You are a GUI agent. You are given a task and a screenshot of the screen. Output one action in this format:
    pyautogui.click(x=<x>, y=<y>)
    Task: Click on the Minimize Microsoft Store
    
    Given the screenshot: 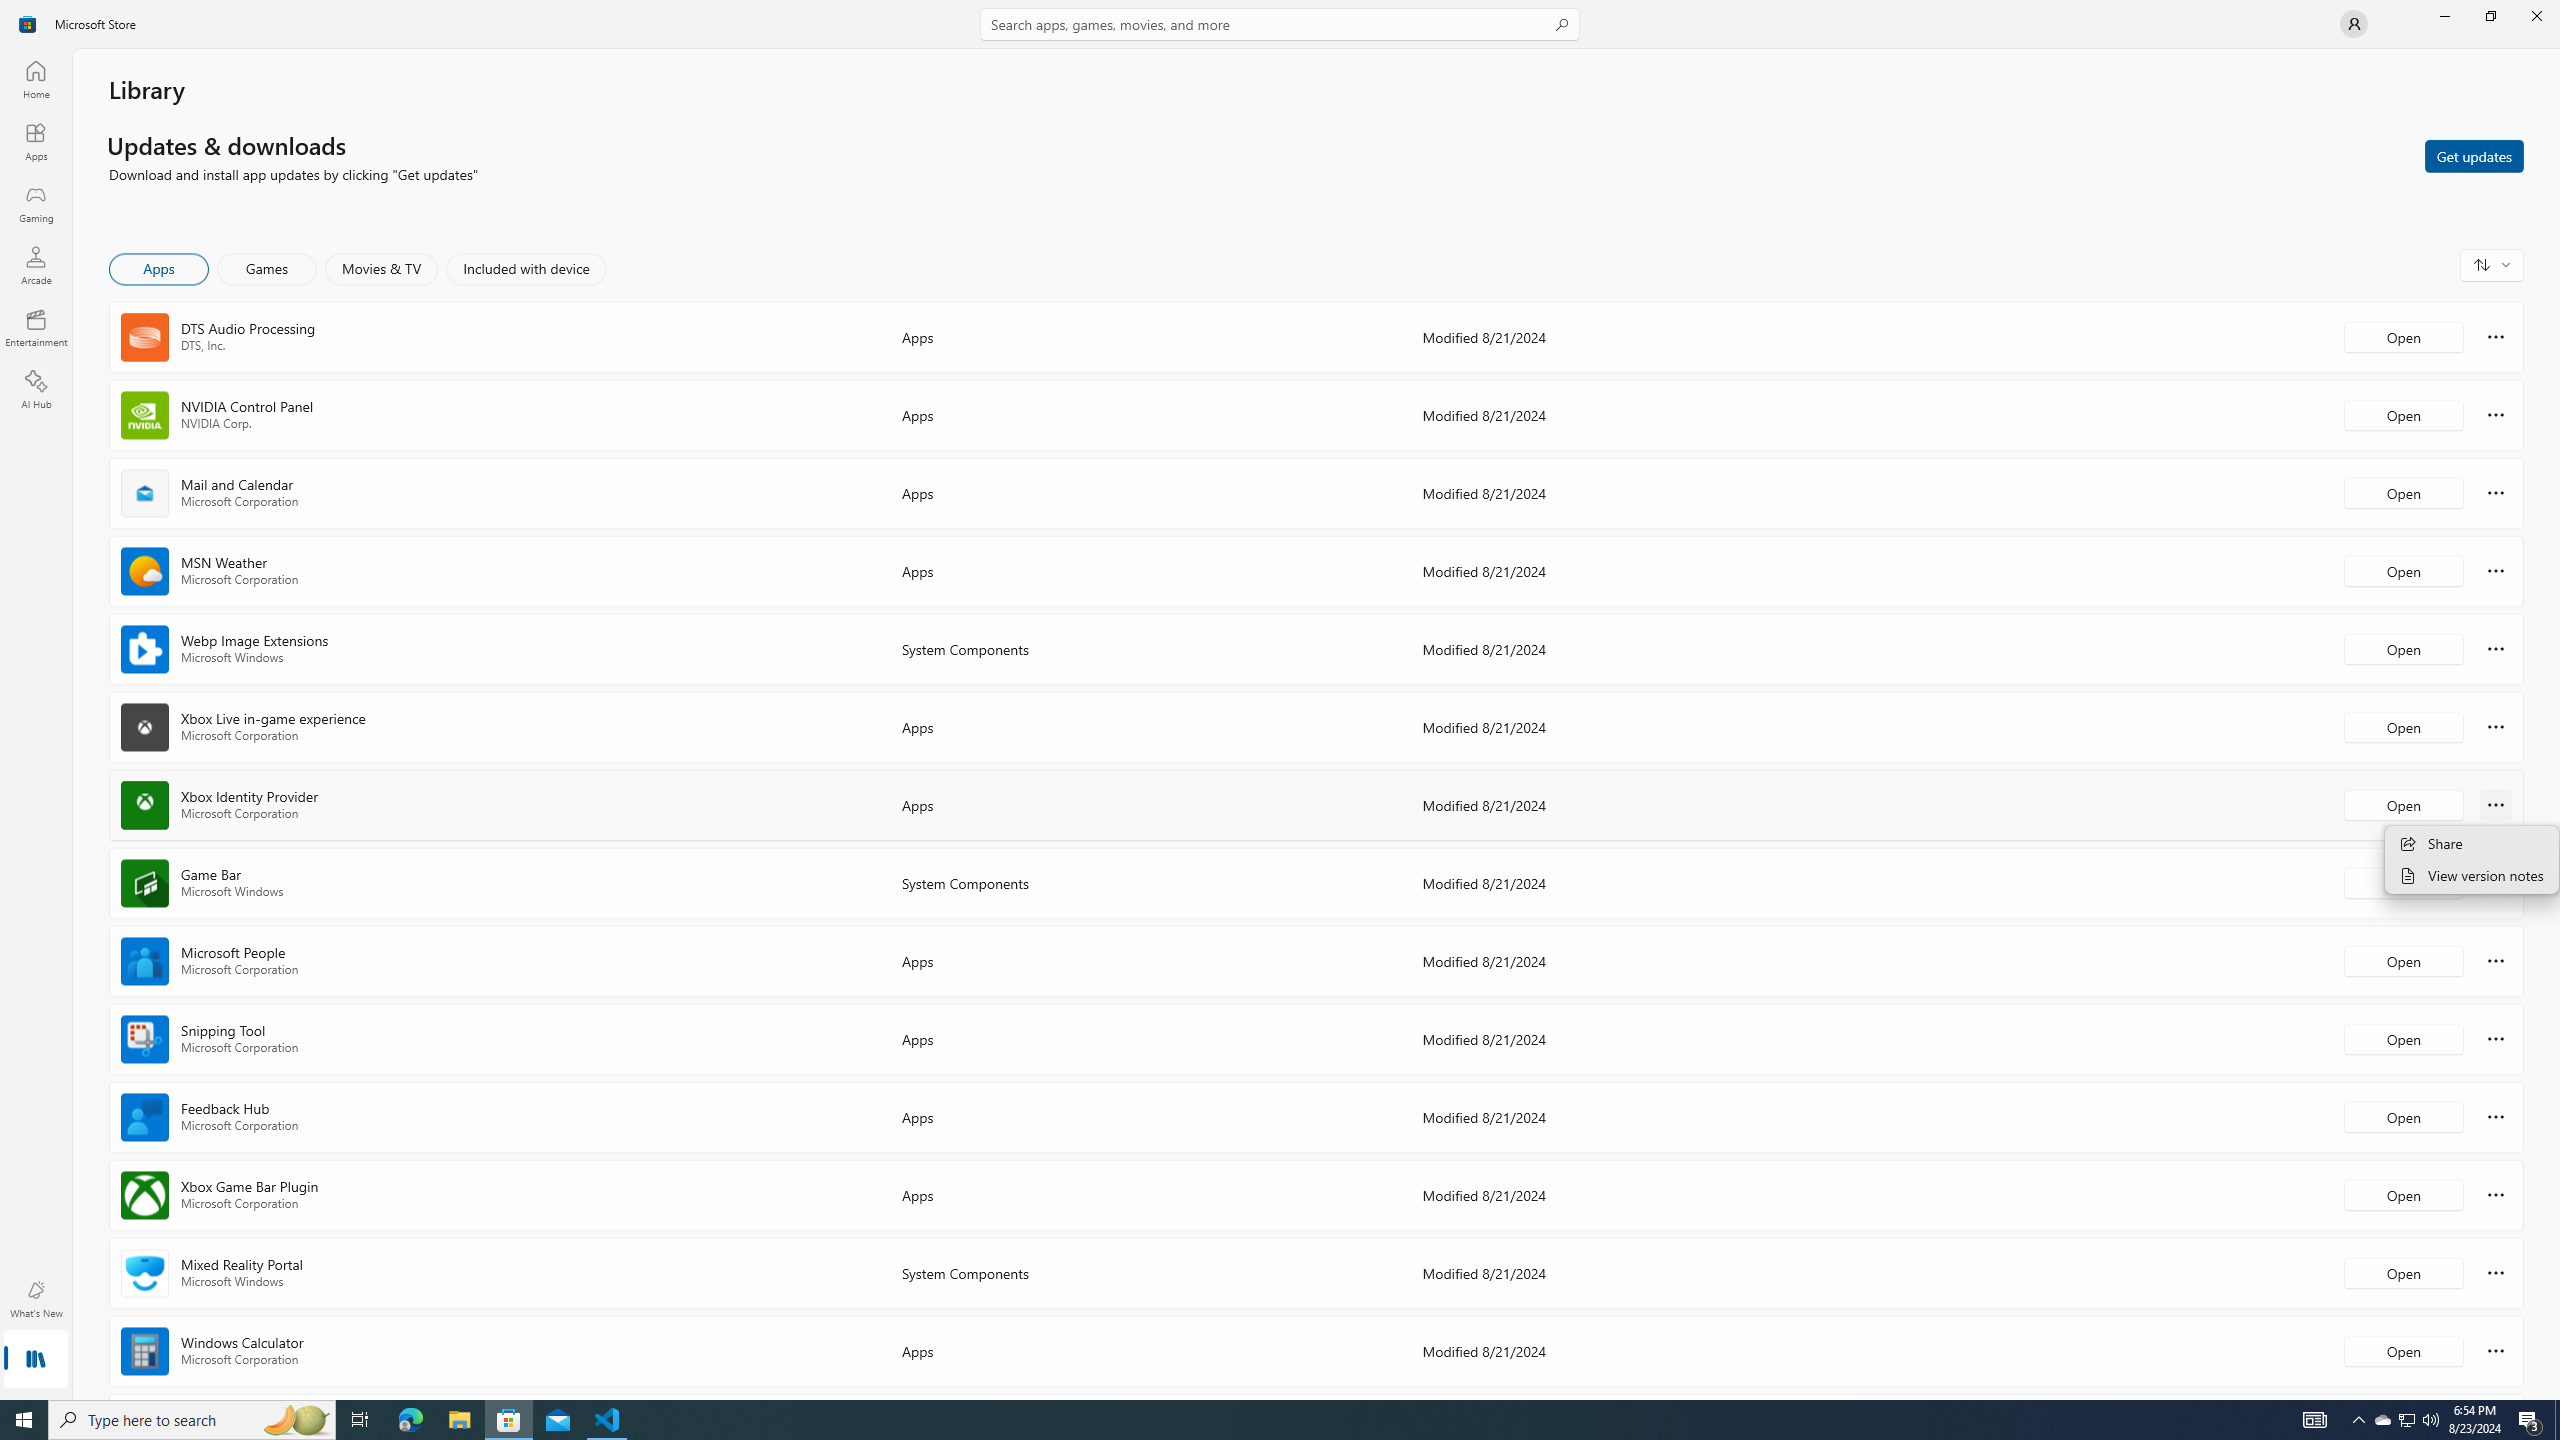 What is the action you would take?
    pyautogui.click(x=2444, y=16)
    